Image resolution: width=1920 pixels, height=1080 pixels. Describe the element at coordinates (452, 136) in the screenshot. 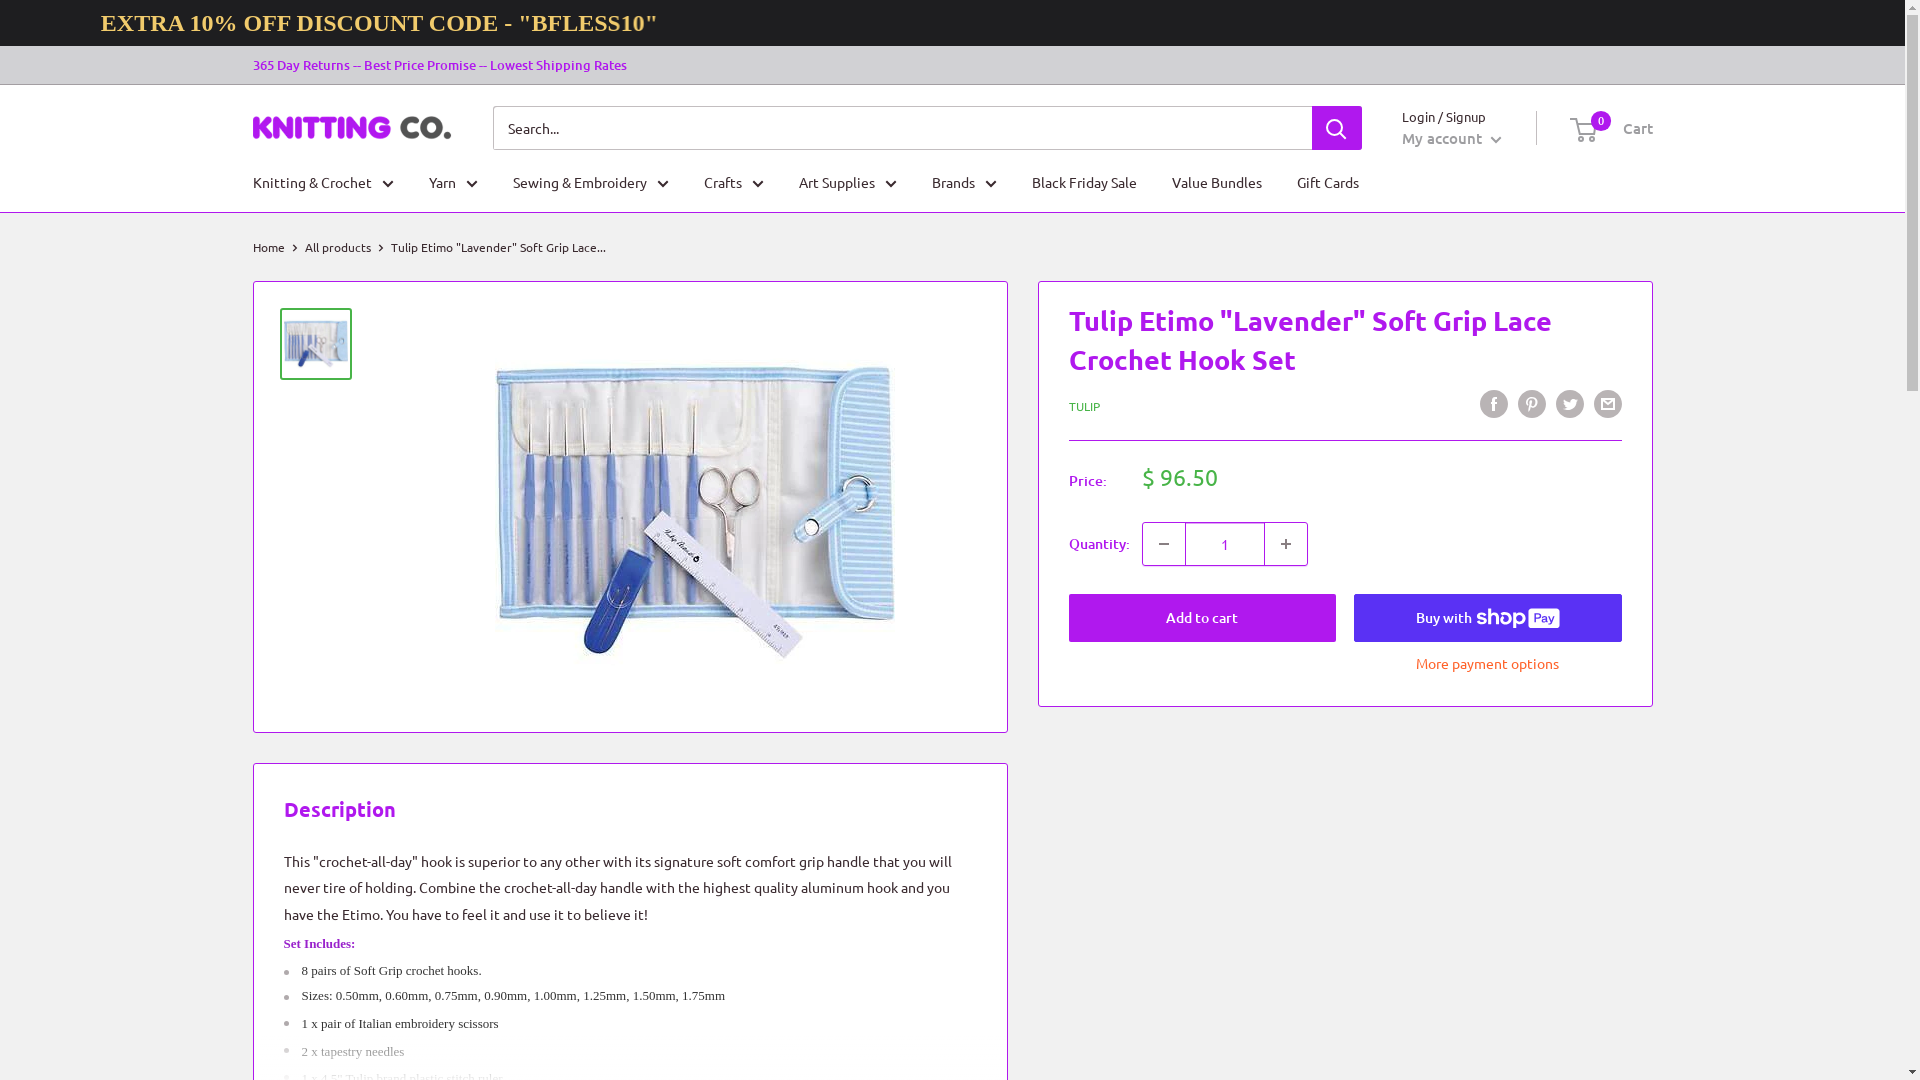

I see `Yarn` at that location.